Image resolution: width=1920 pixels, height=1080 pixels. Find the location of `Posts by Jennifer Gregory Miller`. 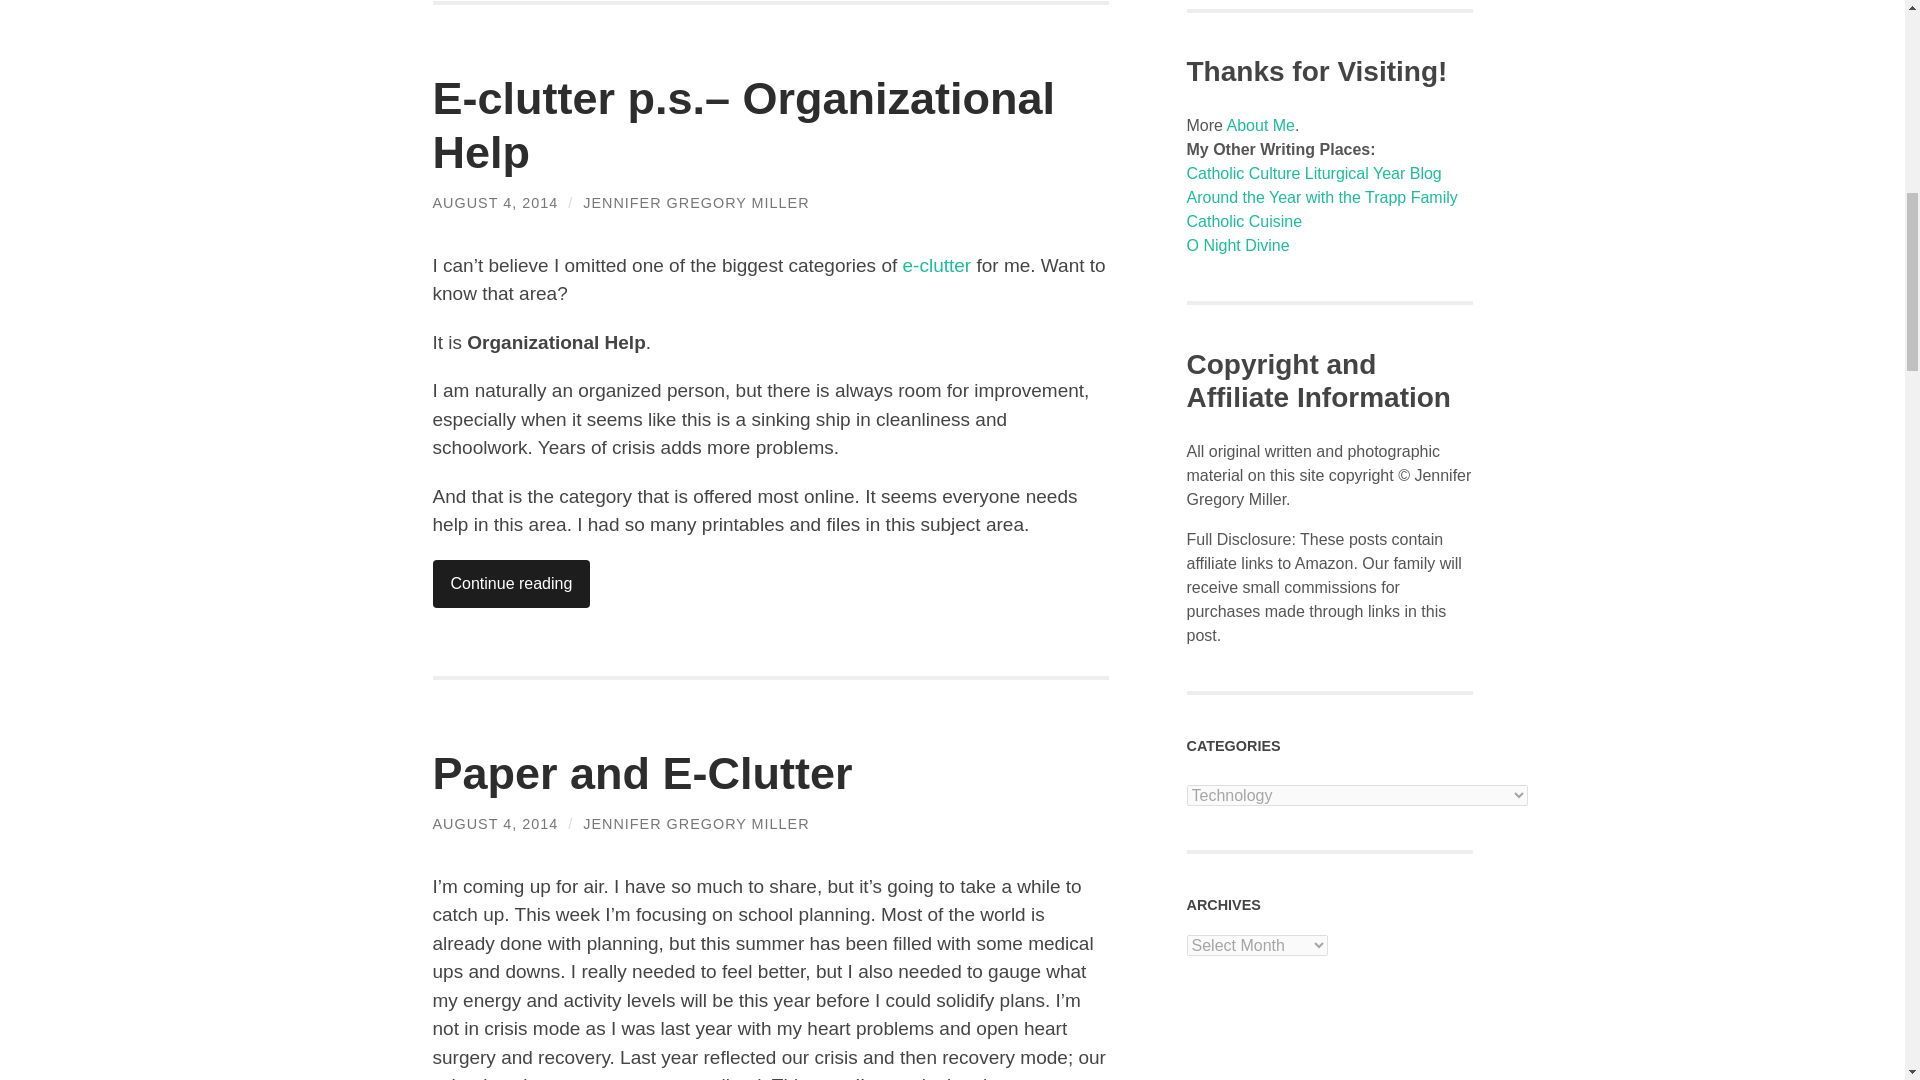

Posts by Jennifer Gregory Miller is located at coordinates (696, 824).